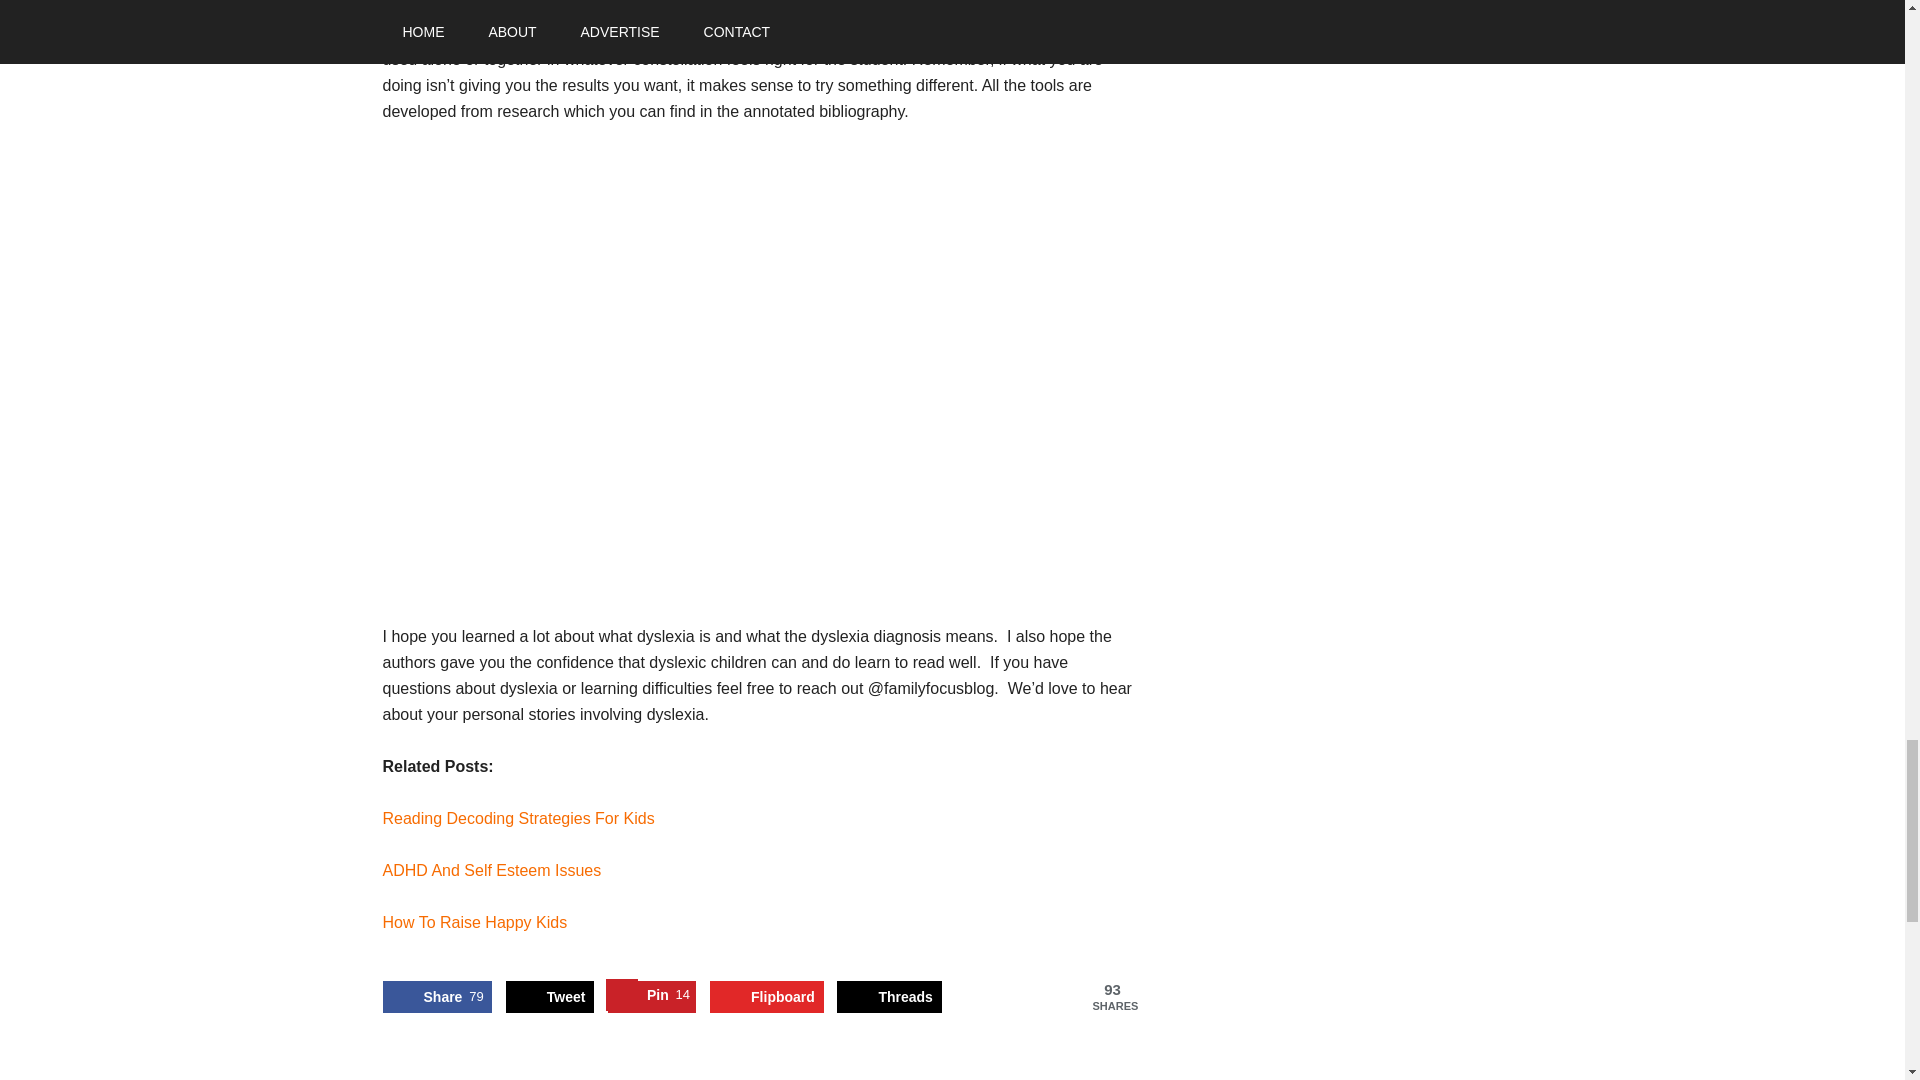  What do you see at coordinates (783, 8) in the screenshot?
I see `Flipboard` at bounding box center [783, 8].